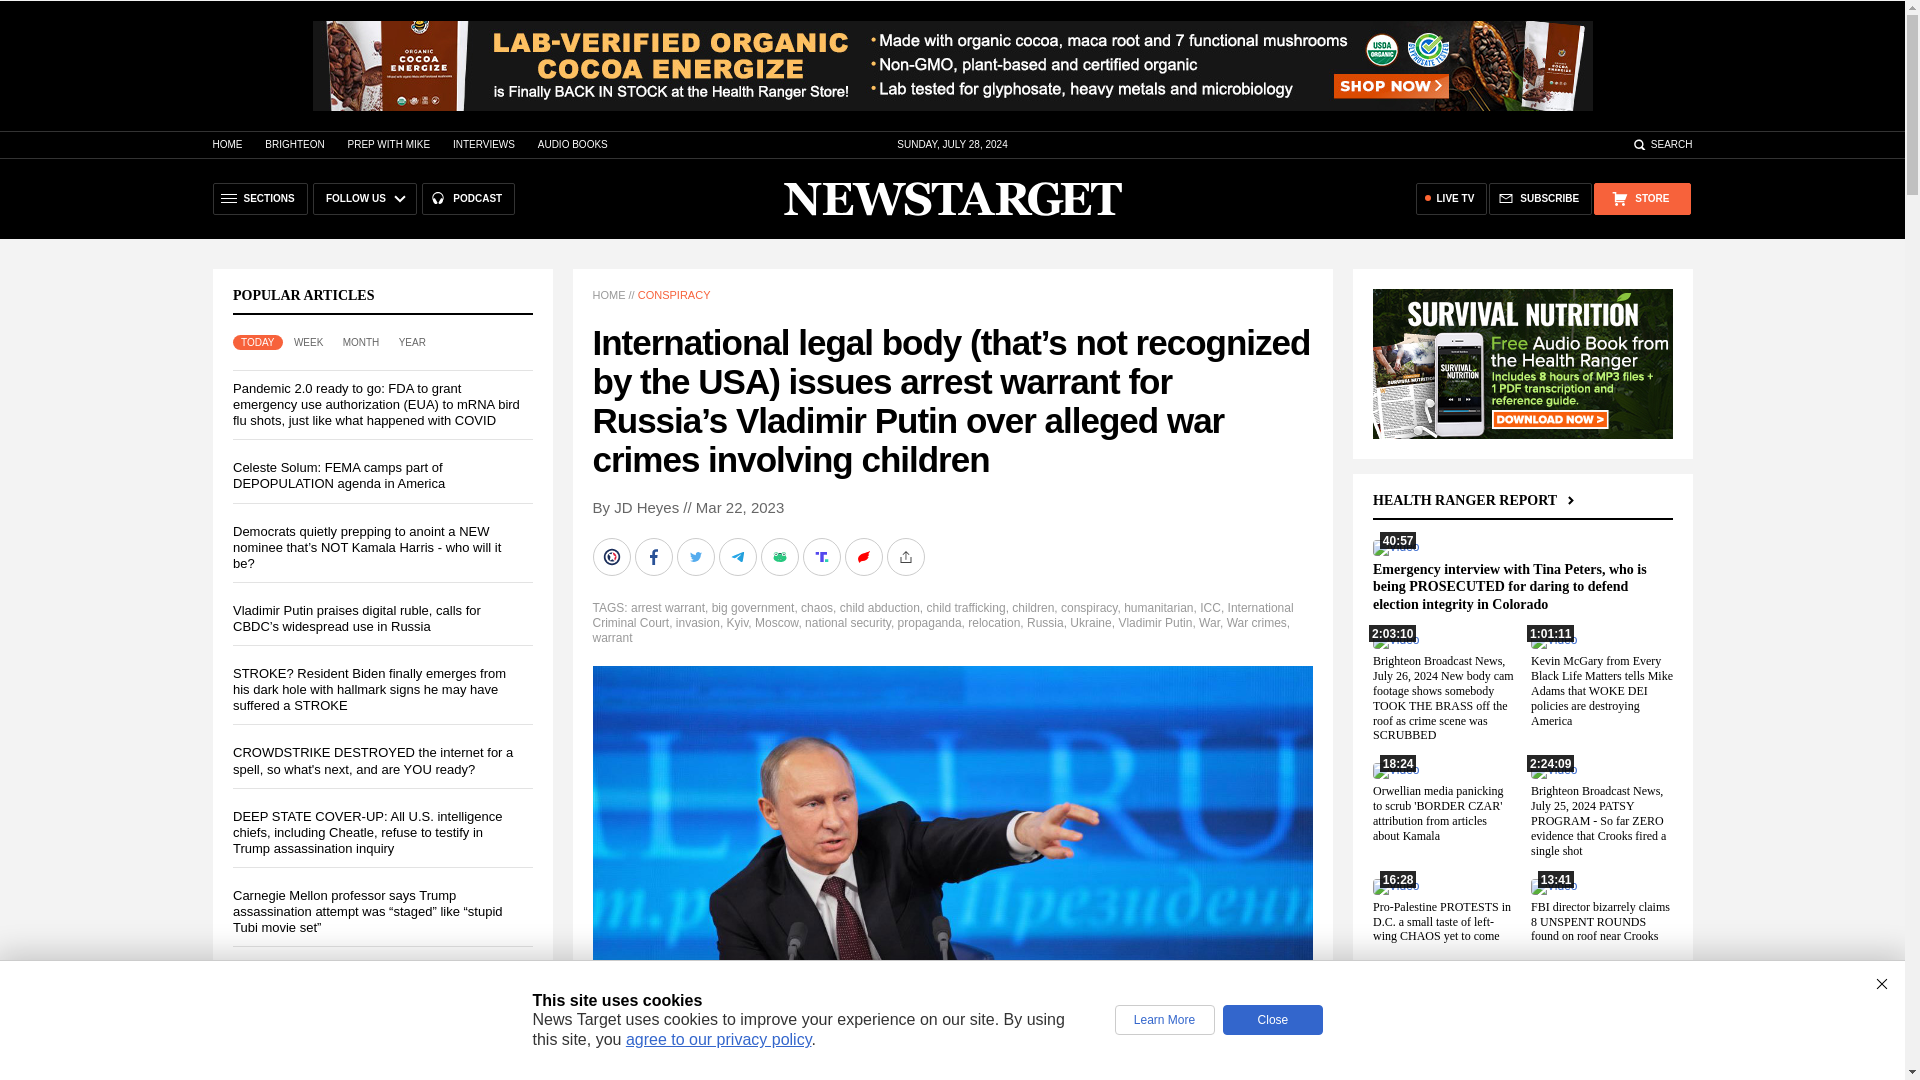 This screenshot has height=1080, width=1920. What do you see at coordinates (388, 144) in the screenshot?
I see `PREP WITH MIKE` at bounding box center [388, 144].